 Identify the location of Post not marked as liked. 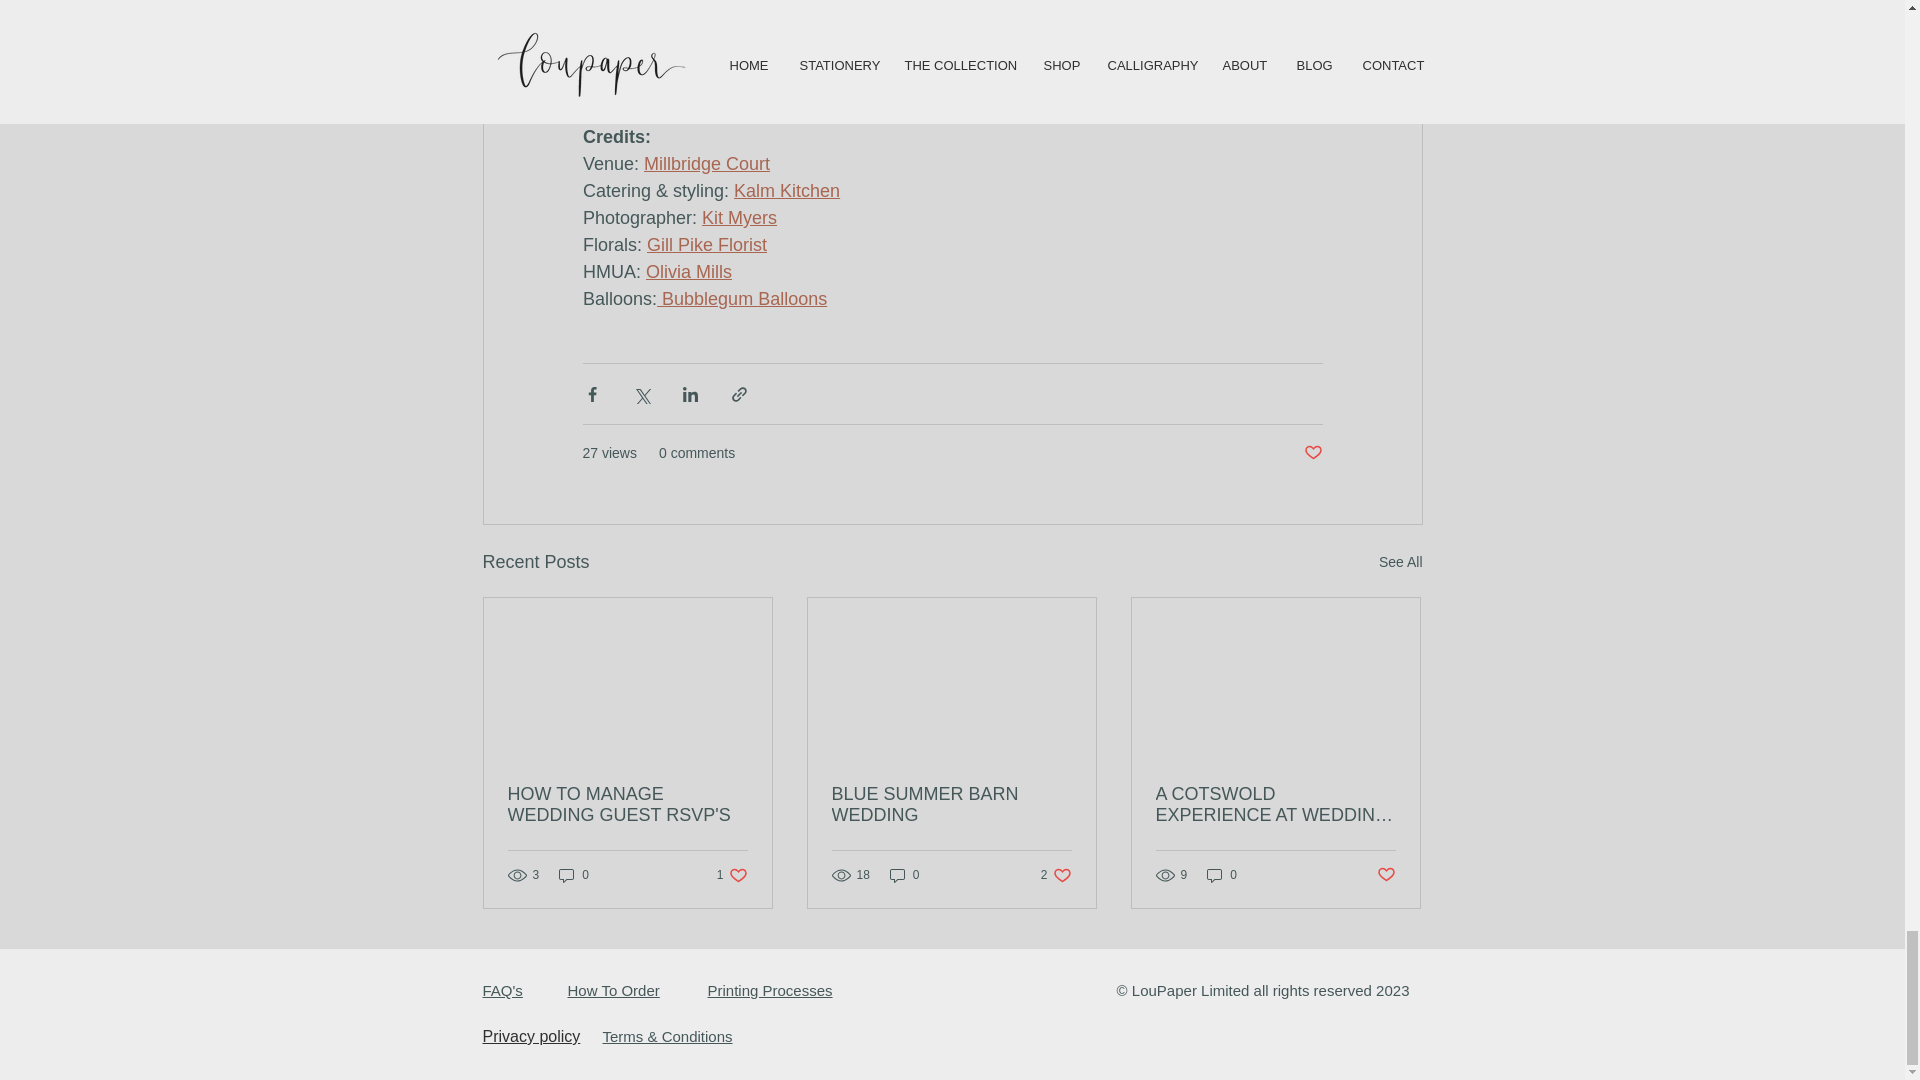
(1312, 453).